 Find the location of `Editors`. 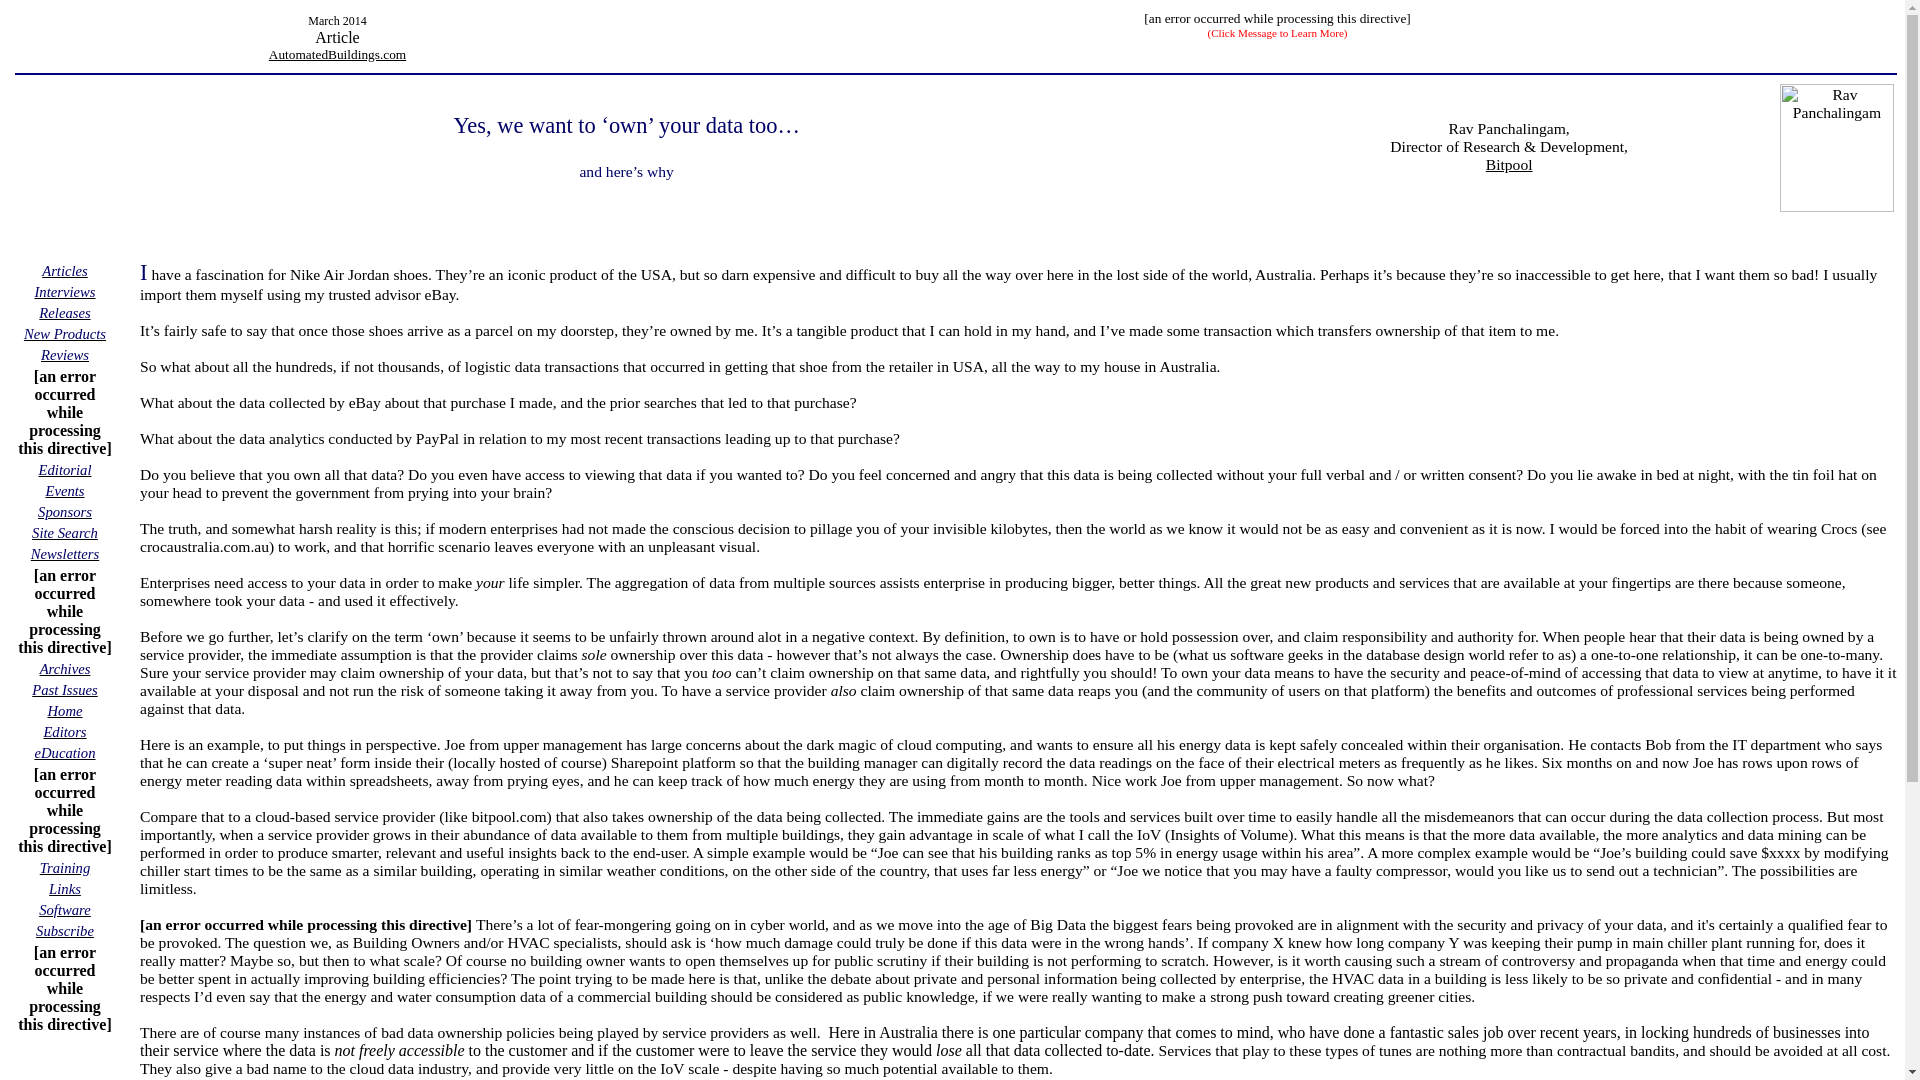

Editors is located at coordinates (64, 730).